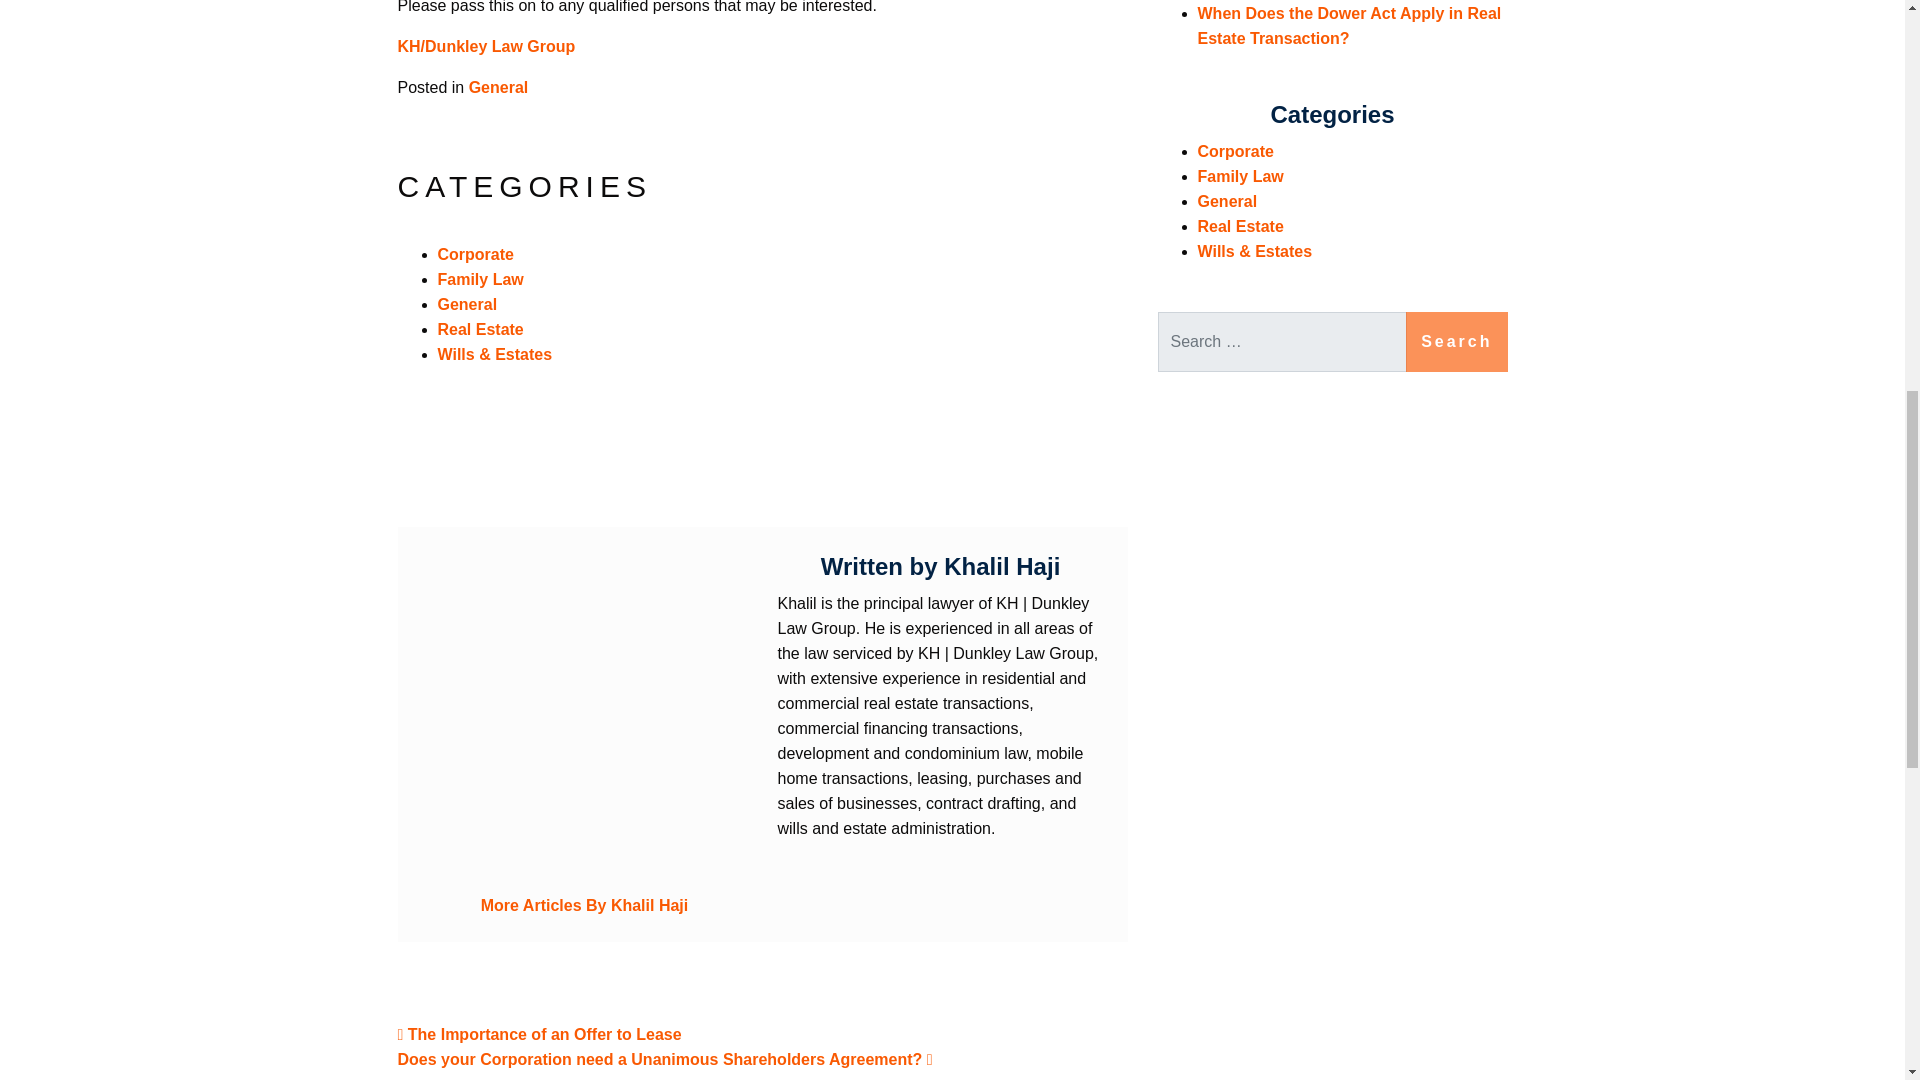 Image resolution: width=1920 pixels, height=1080 pixels. Describe the element at coordinates (467, 304) in the screenshot. I see `General` at that location.